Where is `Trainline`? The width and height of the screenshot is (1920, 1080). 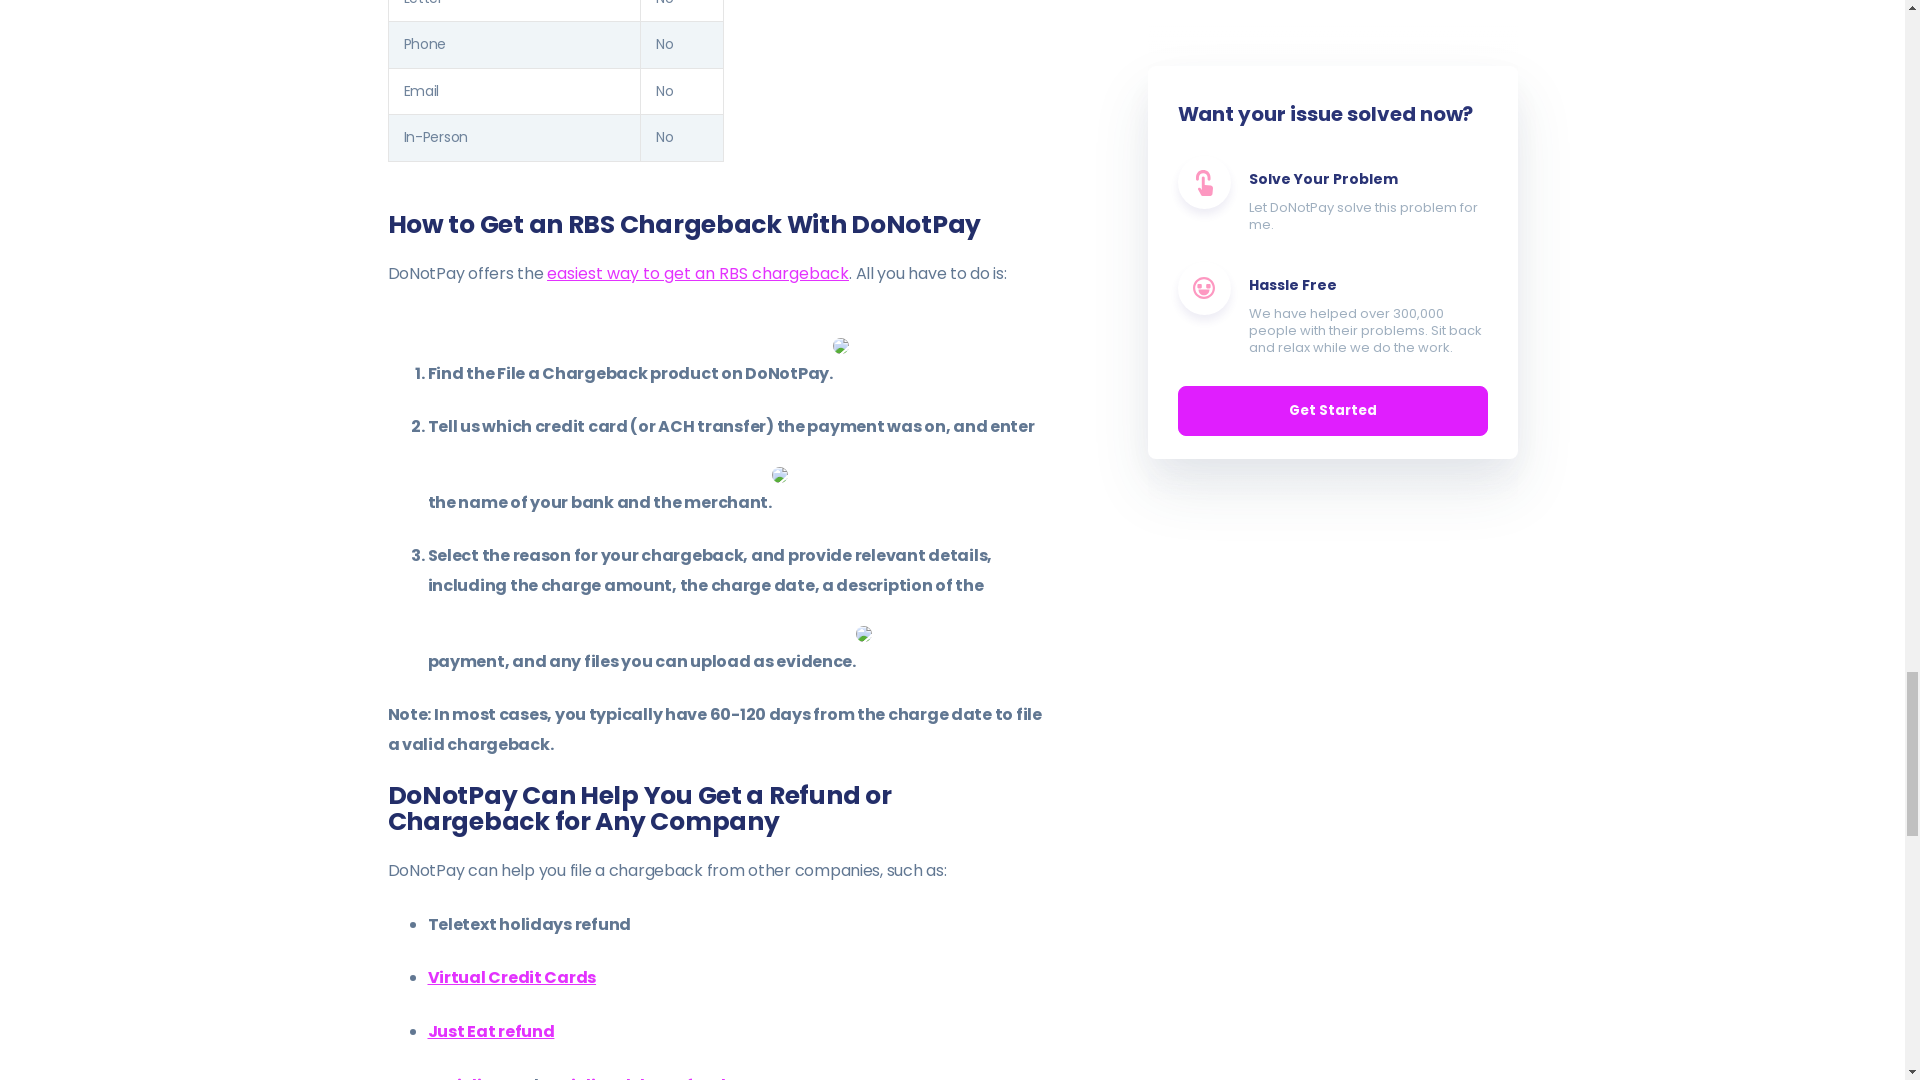 Trainline is located at coordinates (466, 1076).